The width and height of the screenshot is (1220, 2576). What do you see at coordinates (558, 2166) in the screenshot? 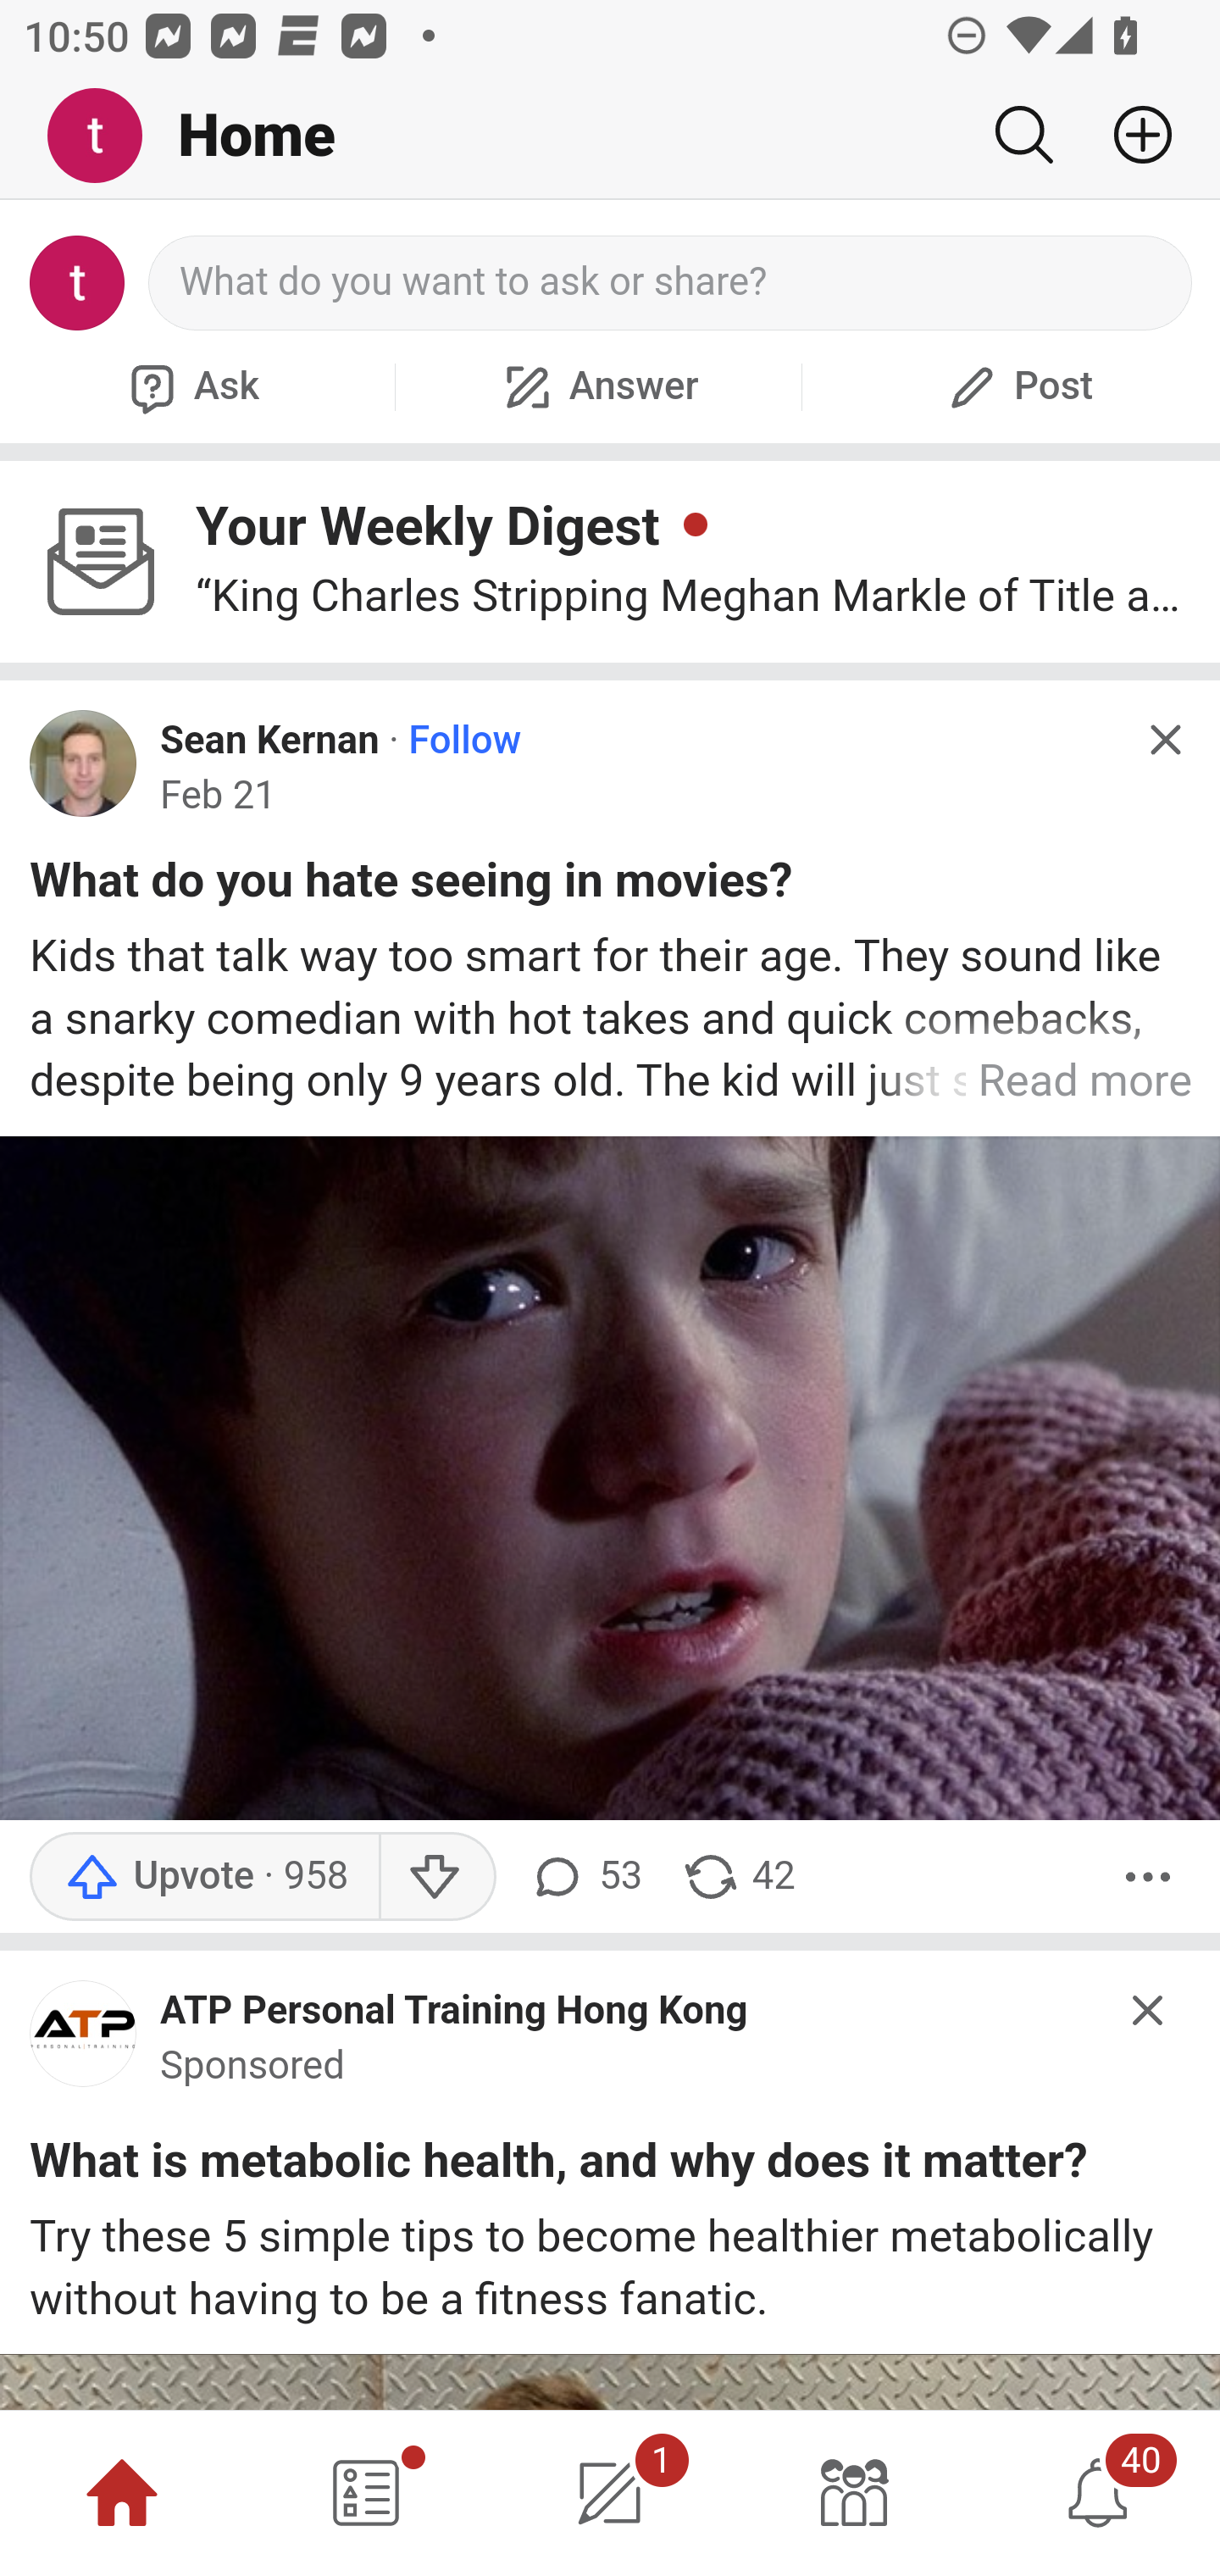
I see `What is metabolic health, and why does it matter?` at bounding box center [558, 2166].